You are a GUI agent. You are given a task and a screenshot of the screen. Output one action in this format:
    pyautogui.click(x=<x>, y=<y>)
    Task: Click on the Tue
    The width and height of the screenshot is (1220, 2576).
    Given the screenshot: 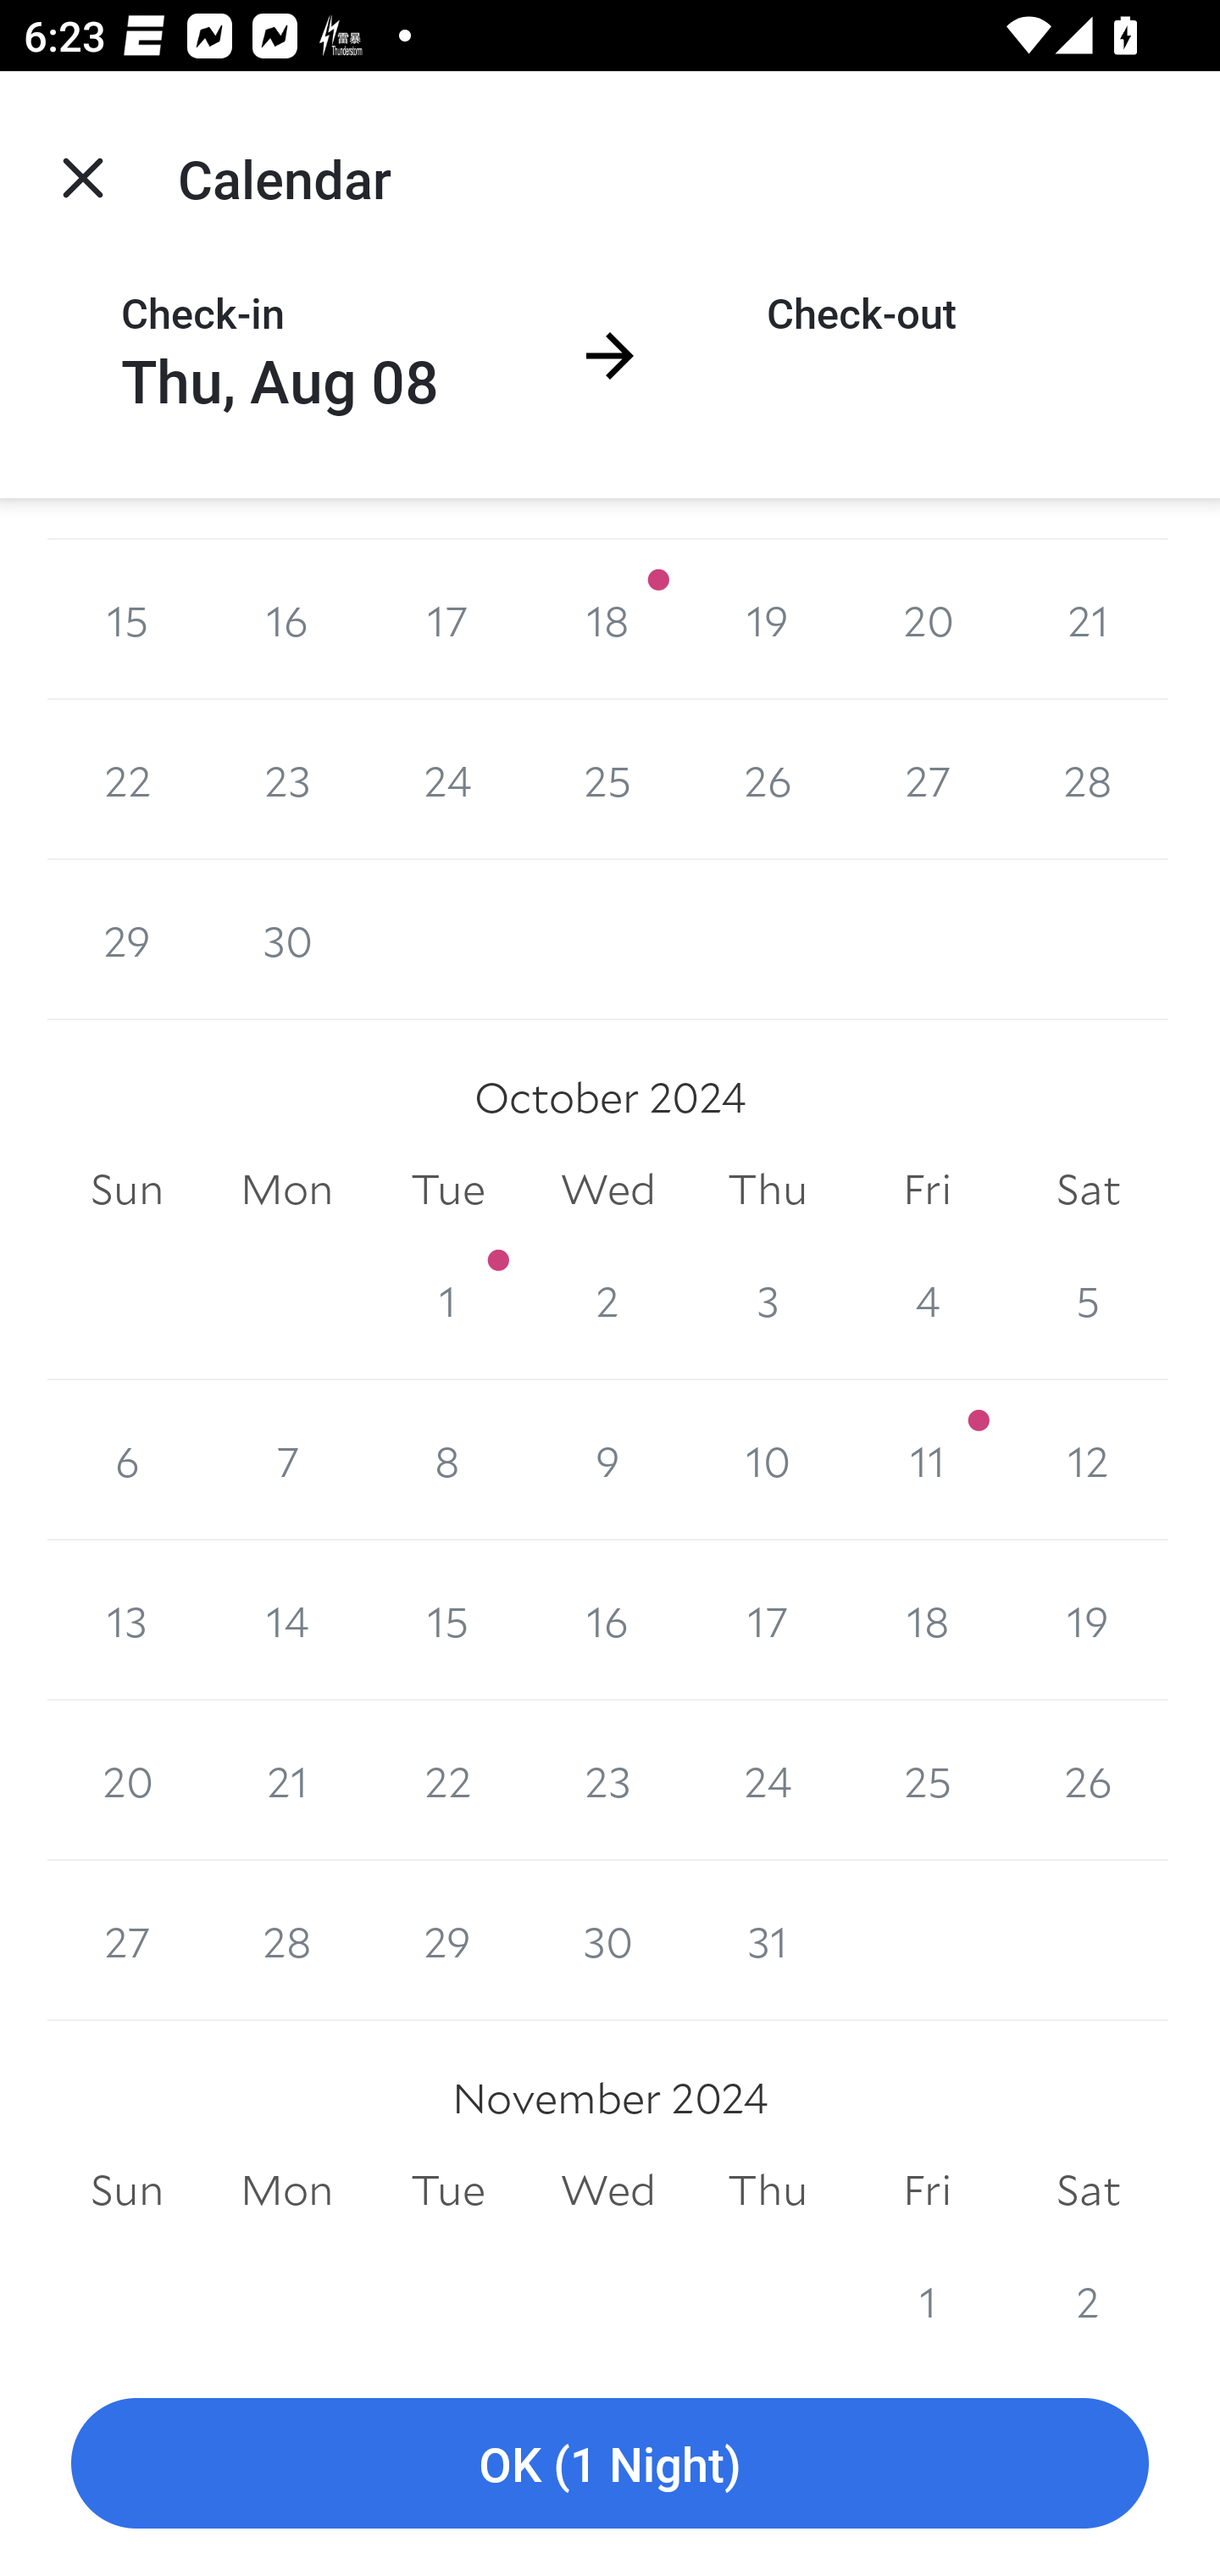 What is the action you would take?
    pyautogui.click(x=447, y=2190)
    